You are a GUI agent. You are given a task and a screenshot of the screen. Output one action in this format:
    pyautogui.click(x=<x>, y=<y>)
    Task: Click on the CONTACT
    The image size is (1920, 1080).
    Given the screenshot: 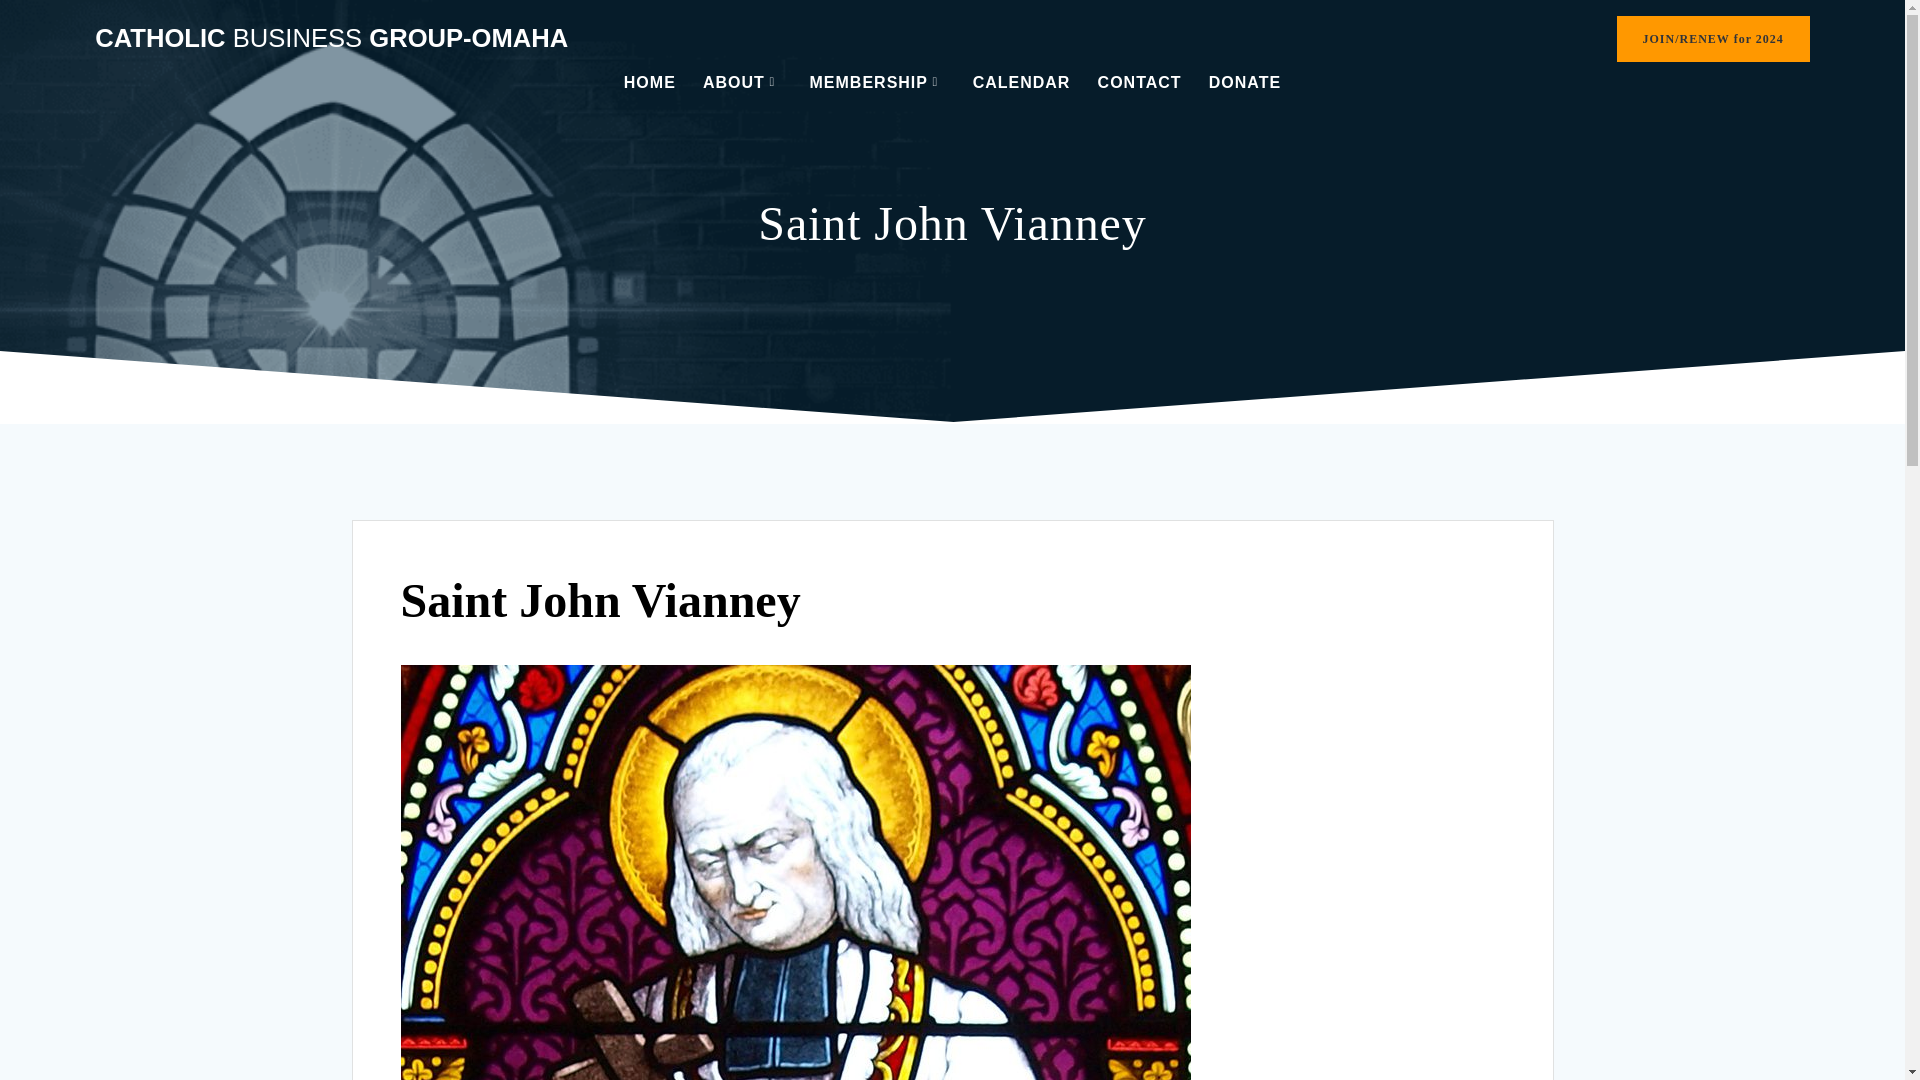 What is the action you would take?
    pyautogui.click(x=1140, y=82)
    